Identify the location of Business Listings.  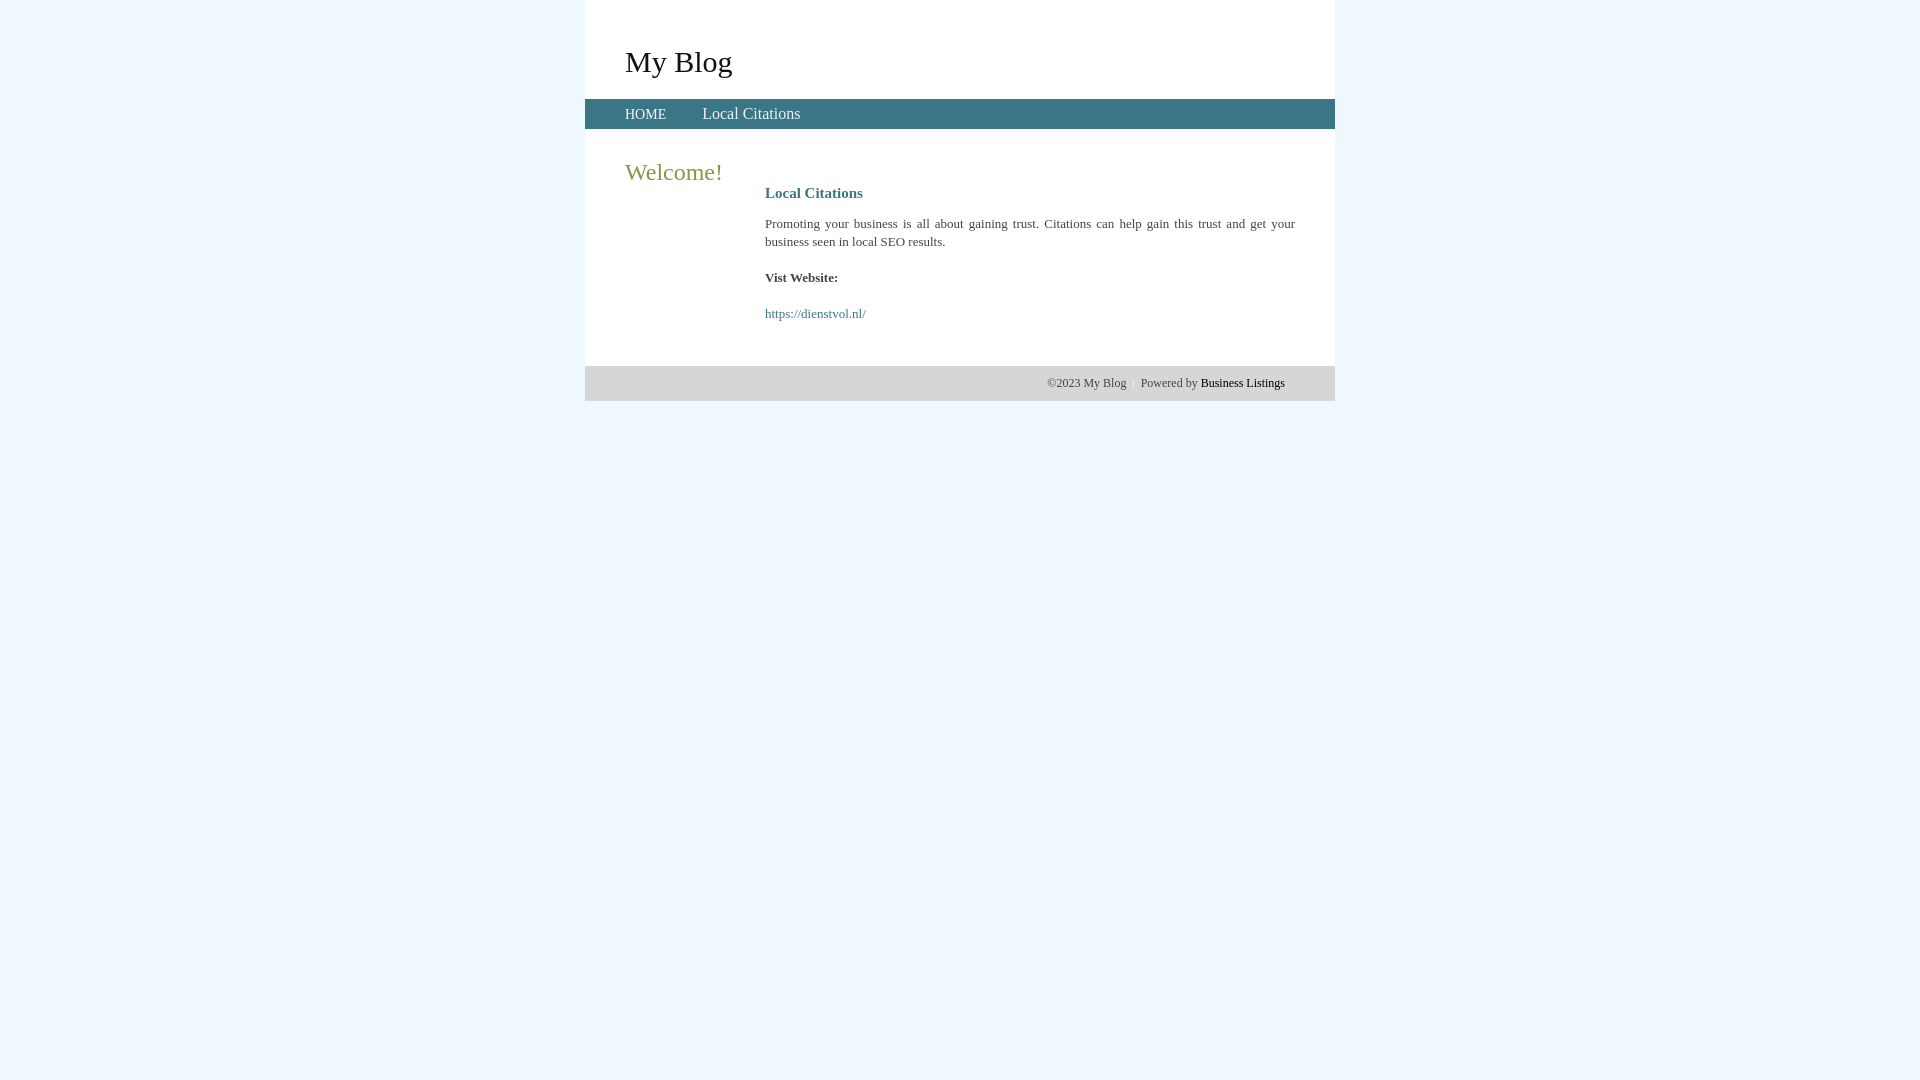
(1243, 383).